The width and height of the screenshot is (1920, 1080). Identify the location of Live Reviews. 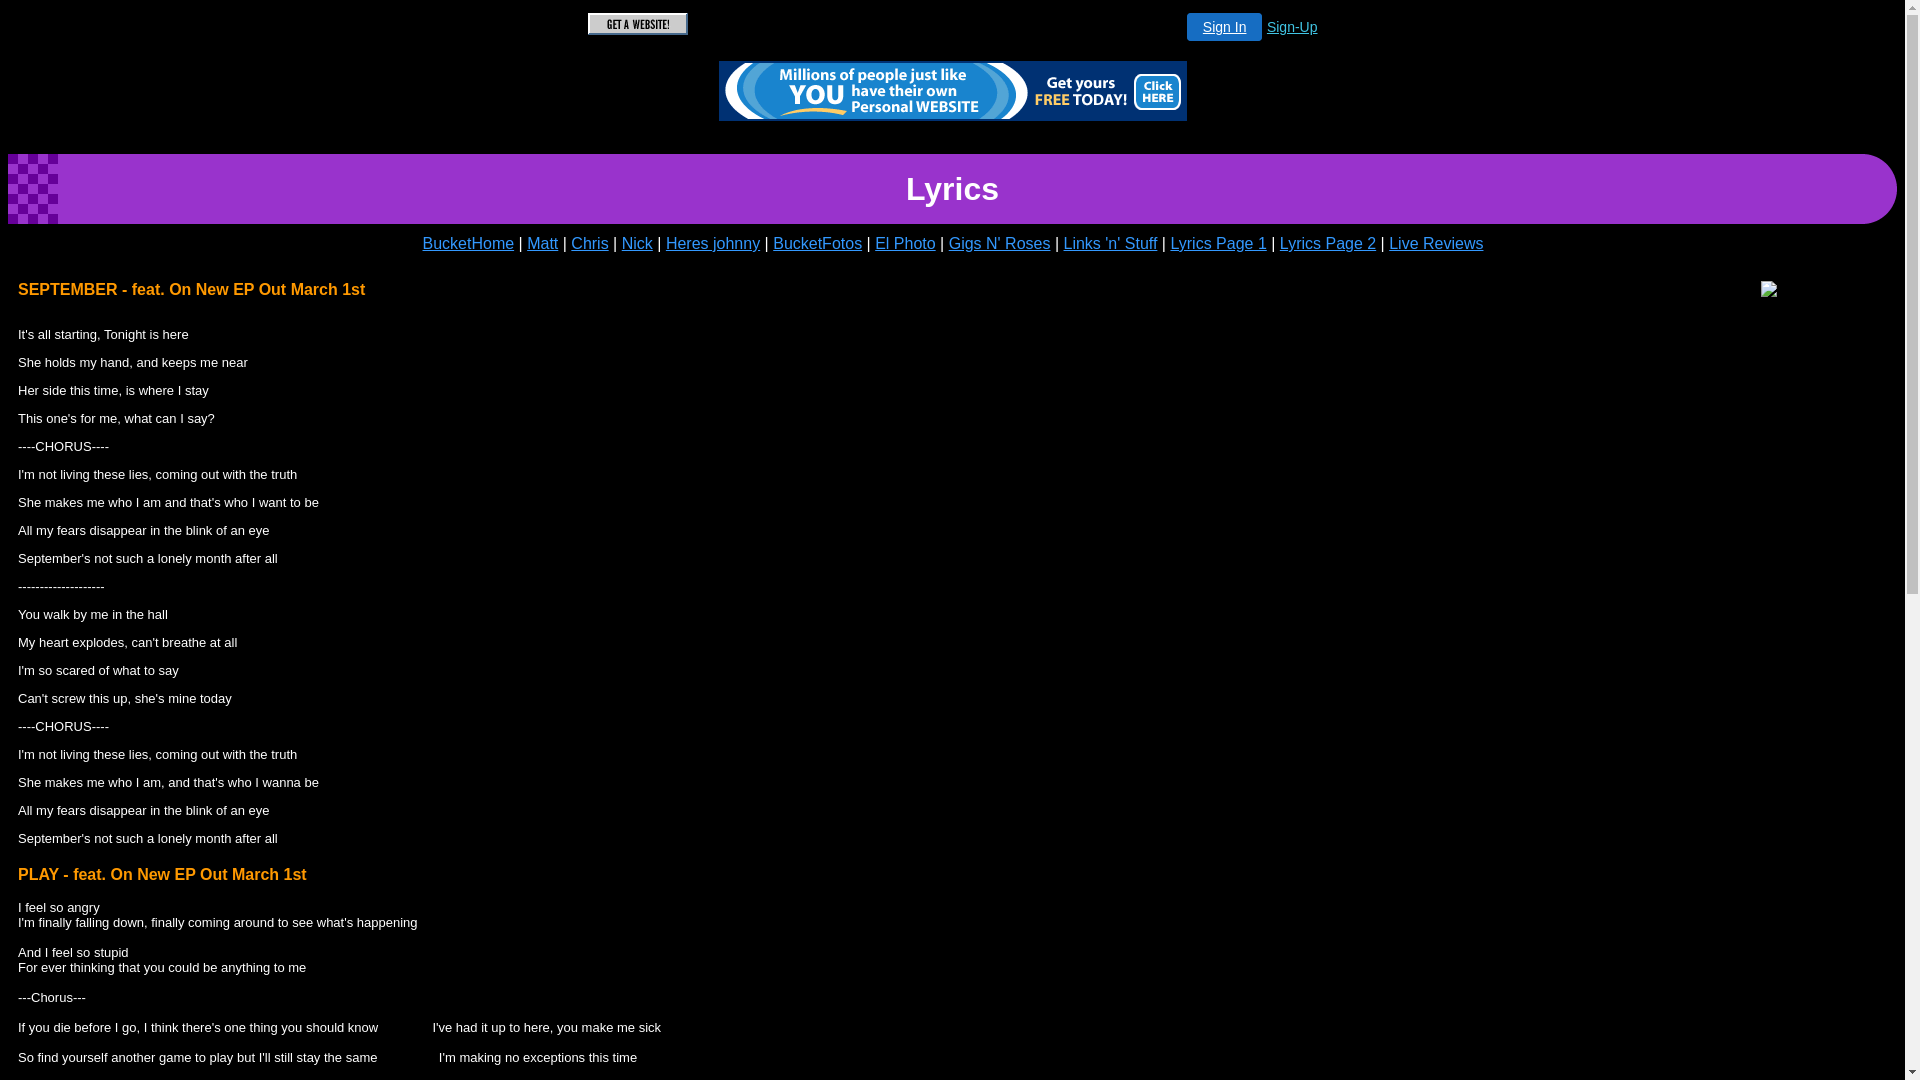
(1436, 244).